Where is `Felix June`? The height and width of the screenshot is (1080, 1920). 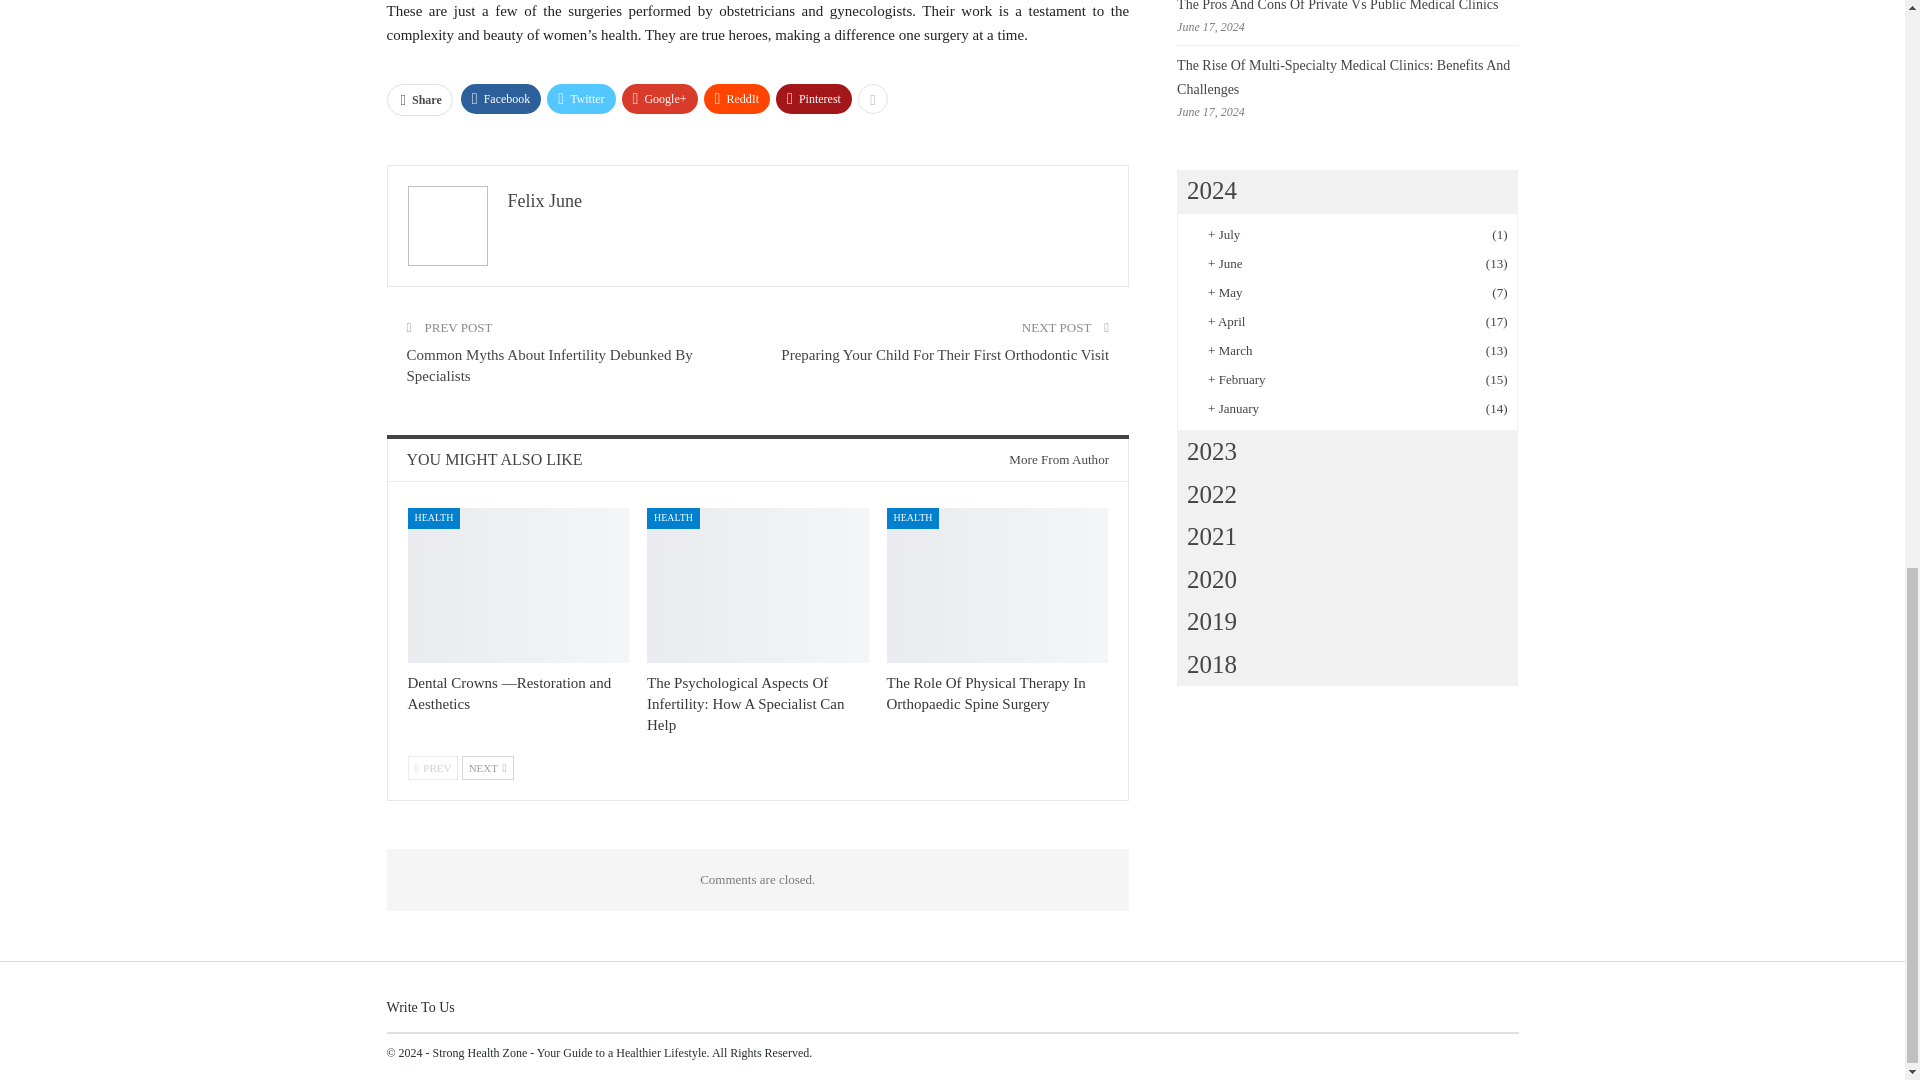
Felix June is located at coordinates (546, 200).